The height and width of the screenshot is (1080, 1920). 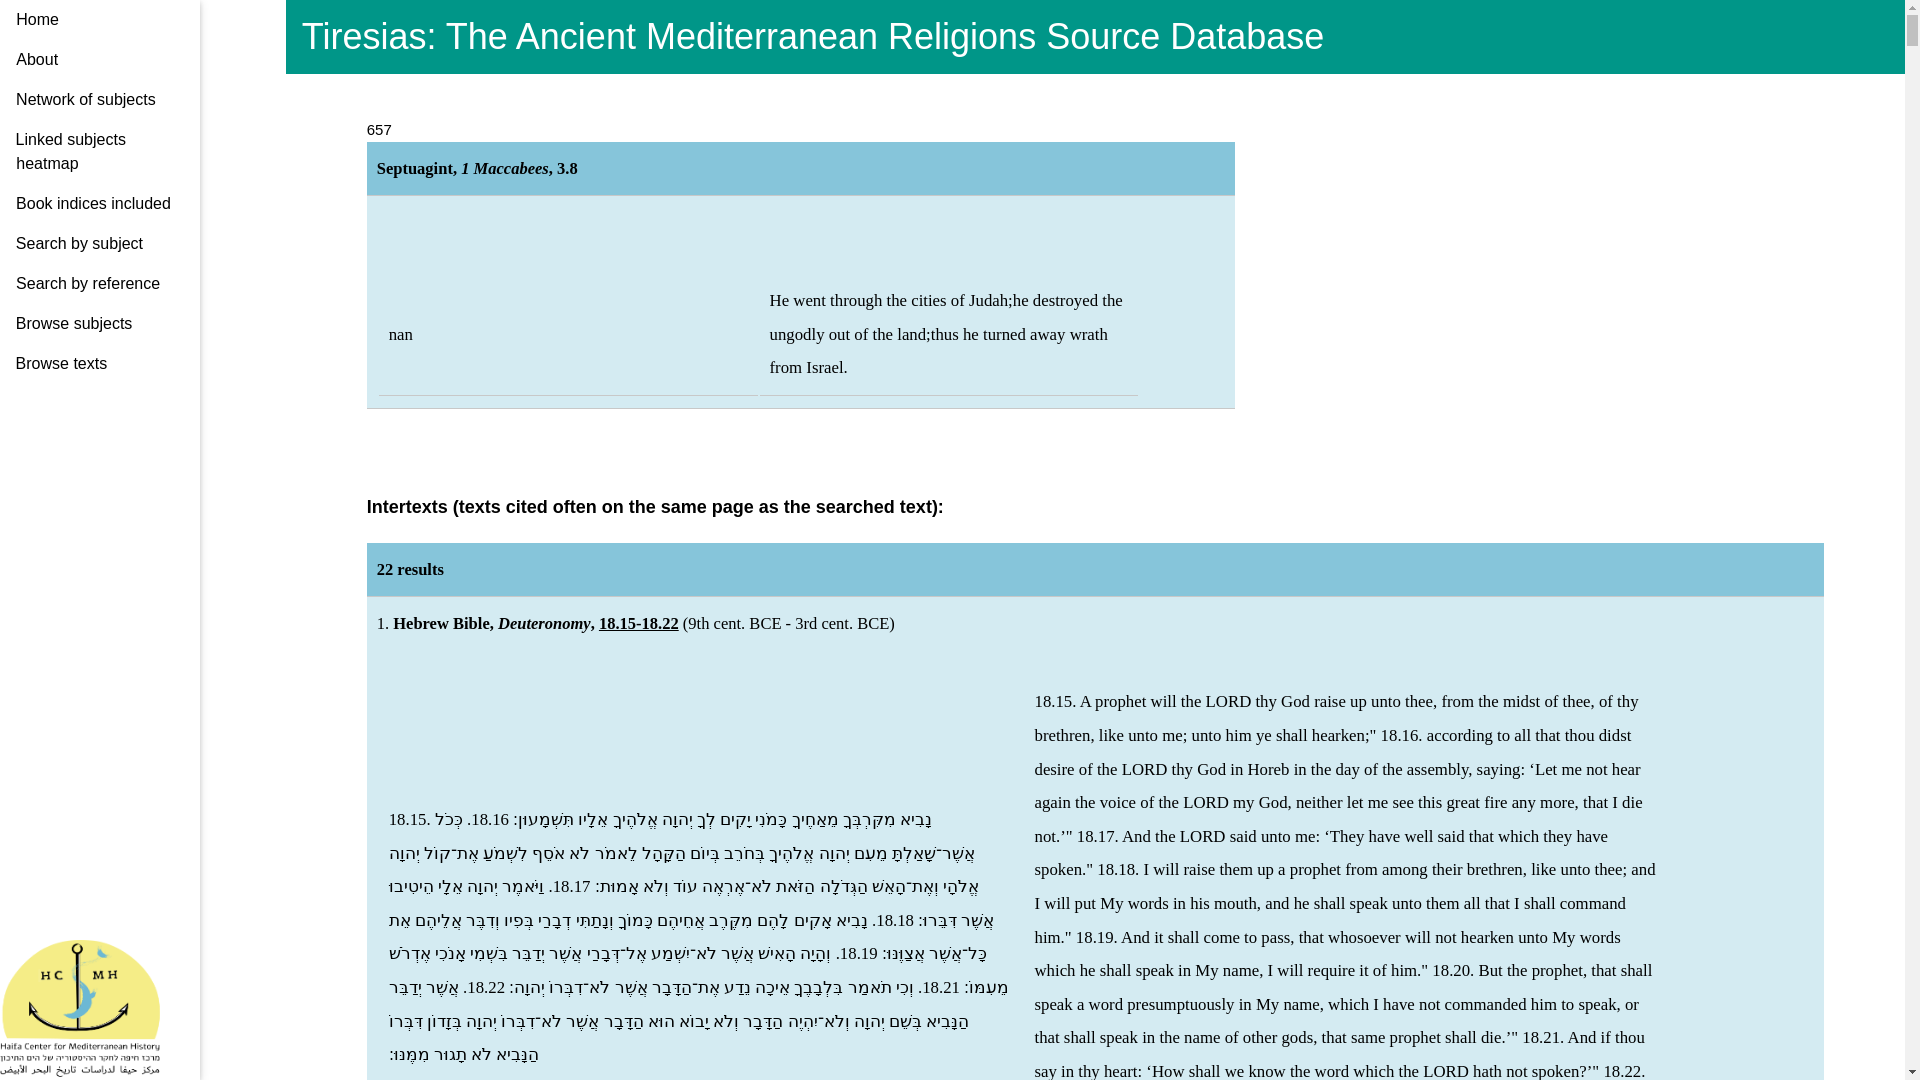 What do you see at coordinates (70, 99) in the screenshot?
I see `Network of subjects` at bounding box center [70, 99].